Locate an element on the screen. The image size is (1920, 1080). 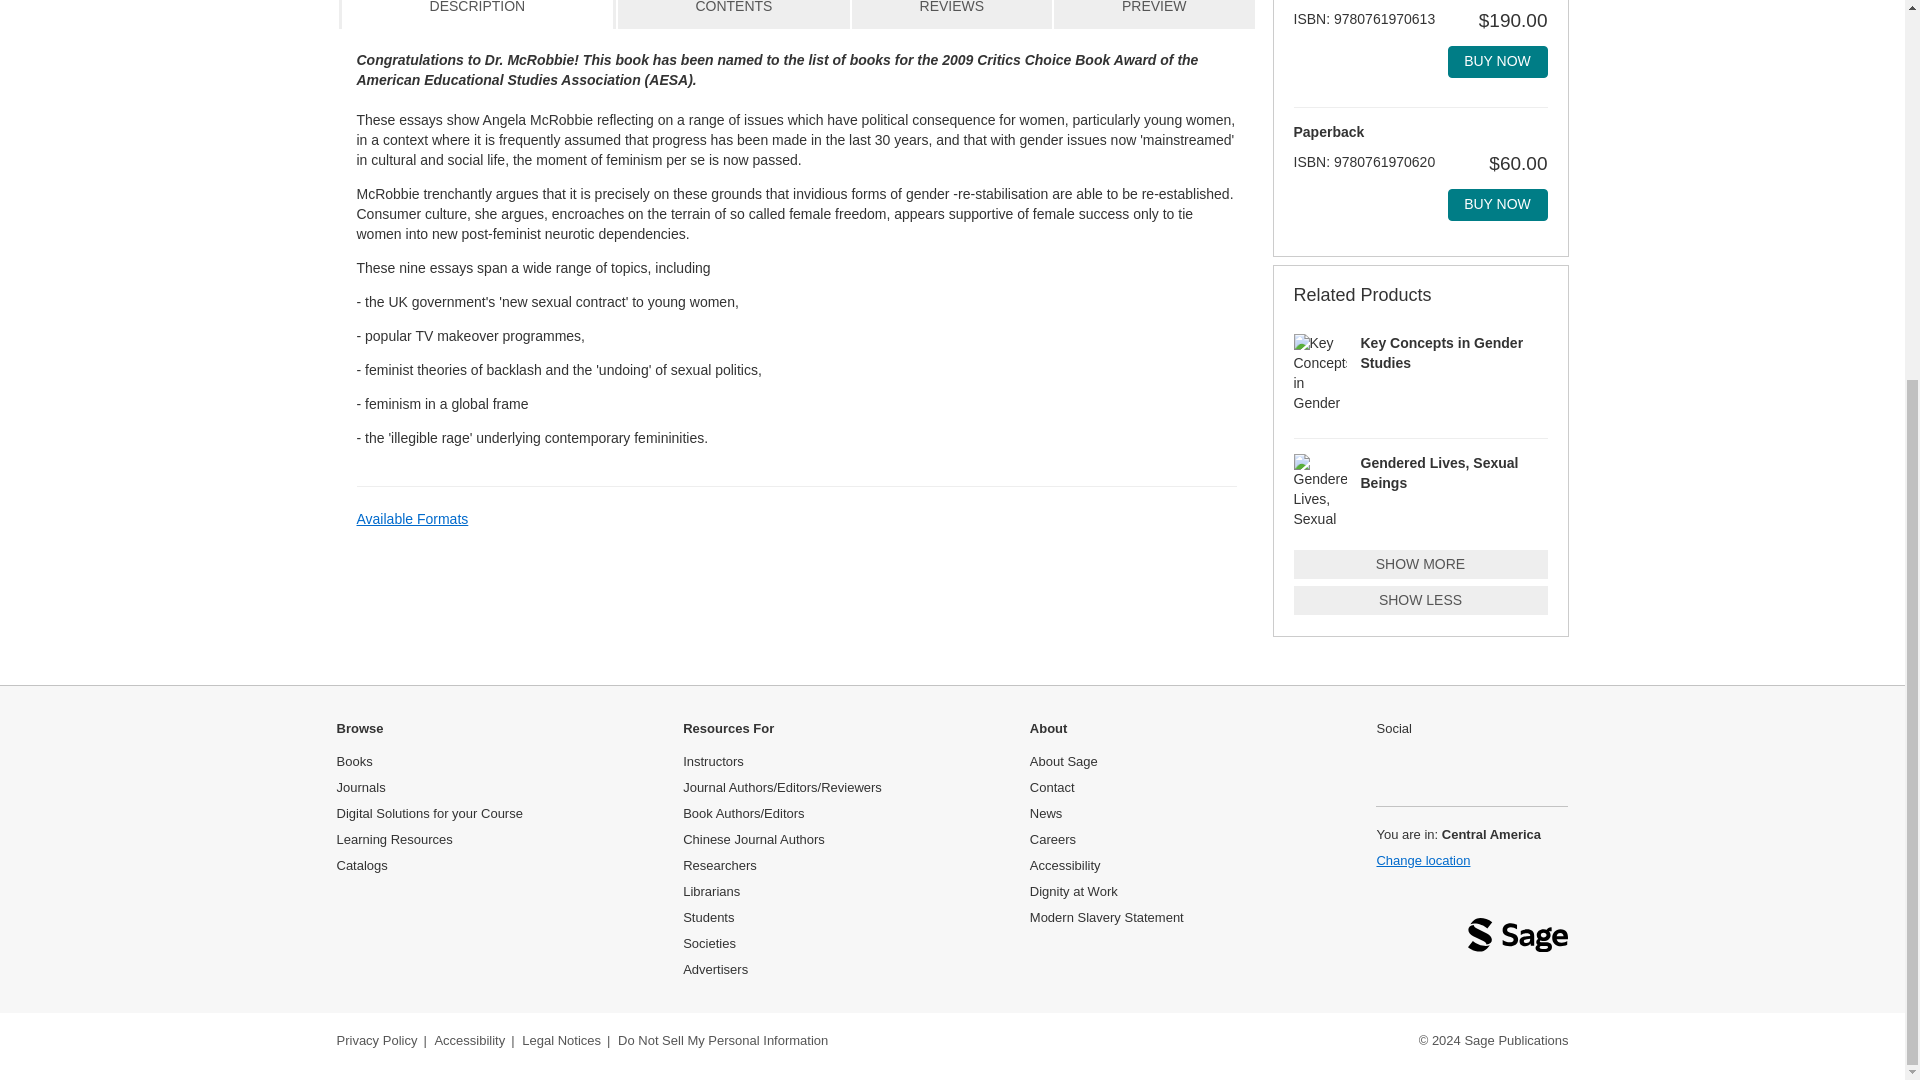
Buy now is located at coordinates (1497, 62).